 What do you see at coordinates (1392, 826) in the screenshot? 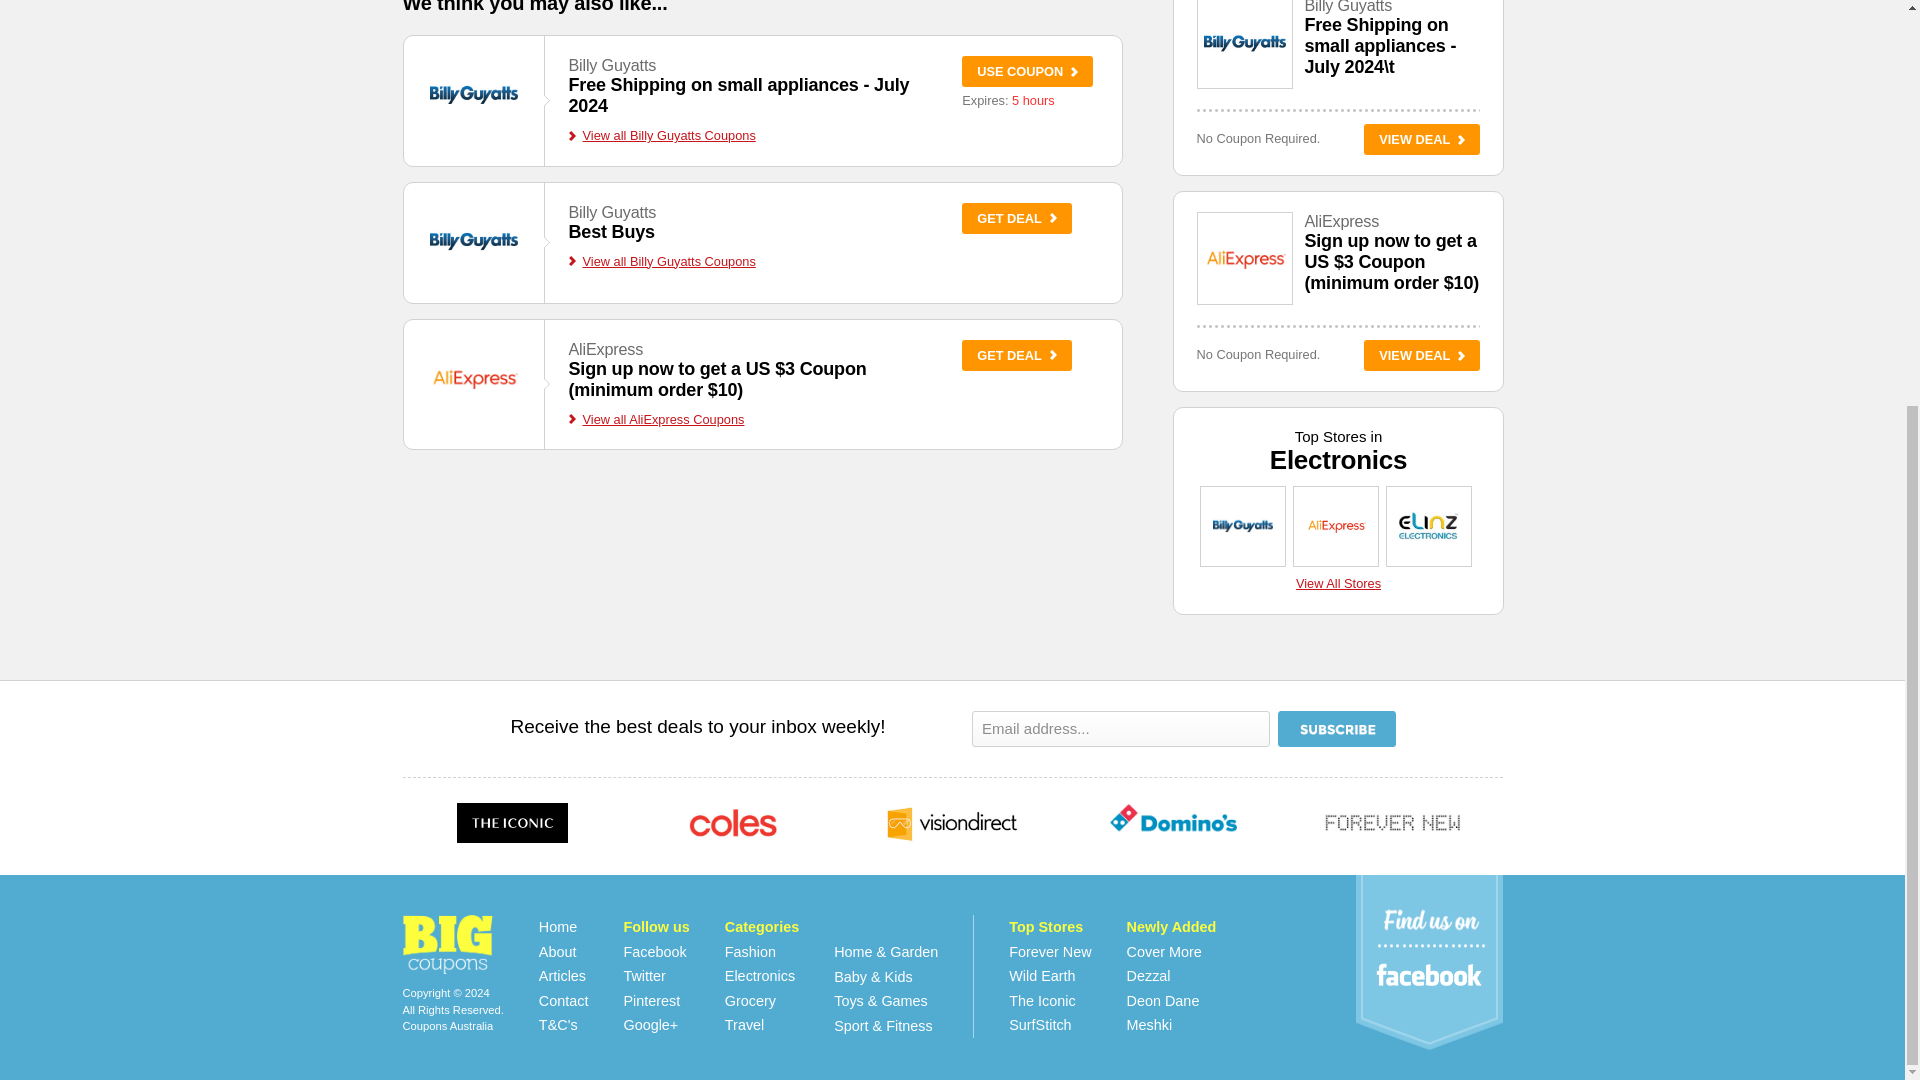
I see `Forever New` at bounding box center [1392, 826].